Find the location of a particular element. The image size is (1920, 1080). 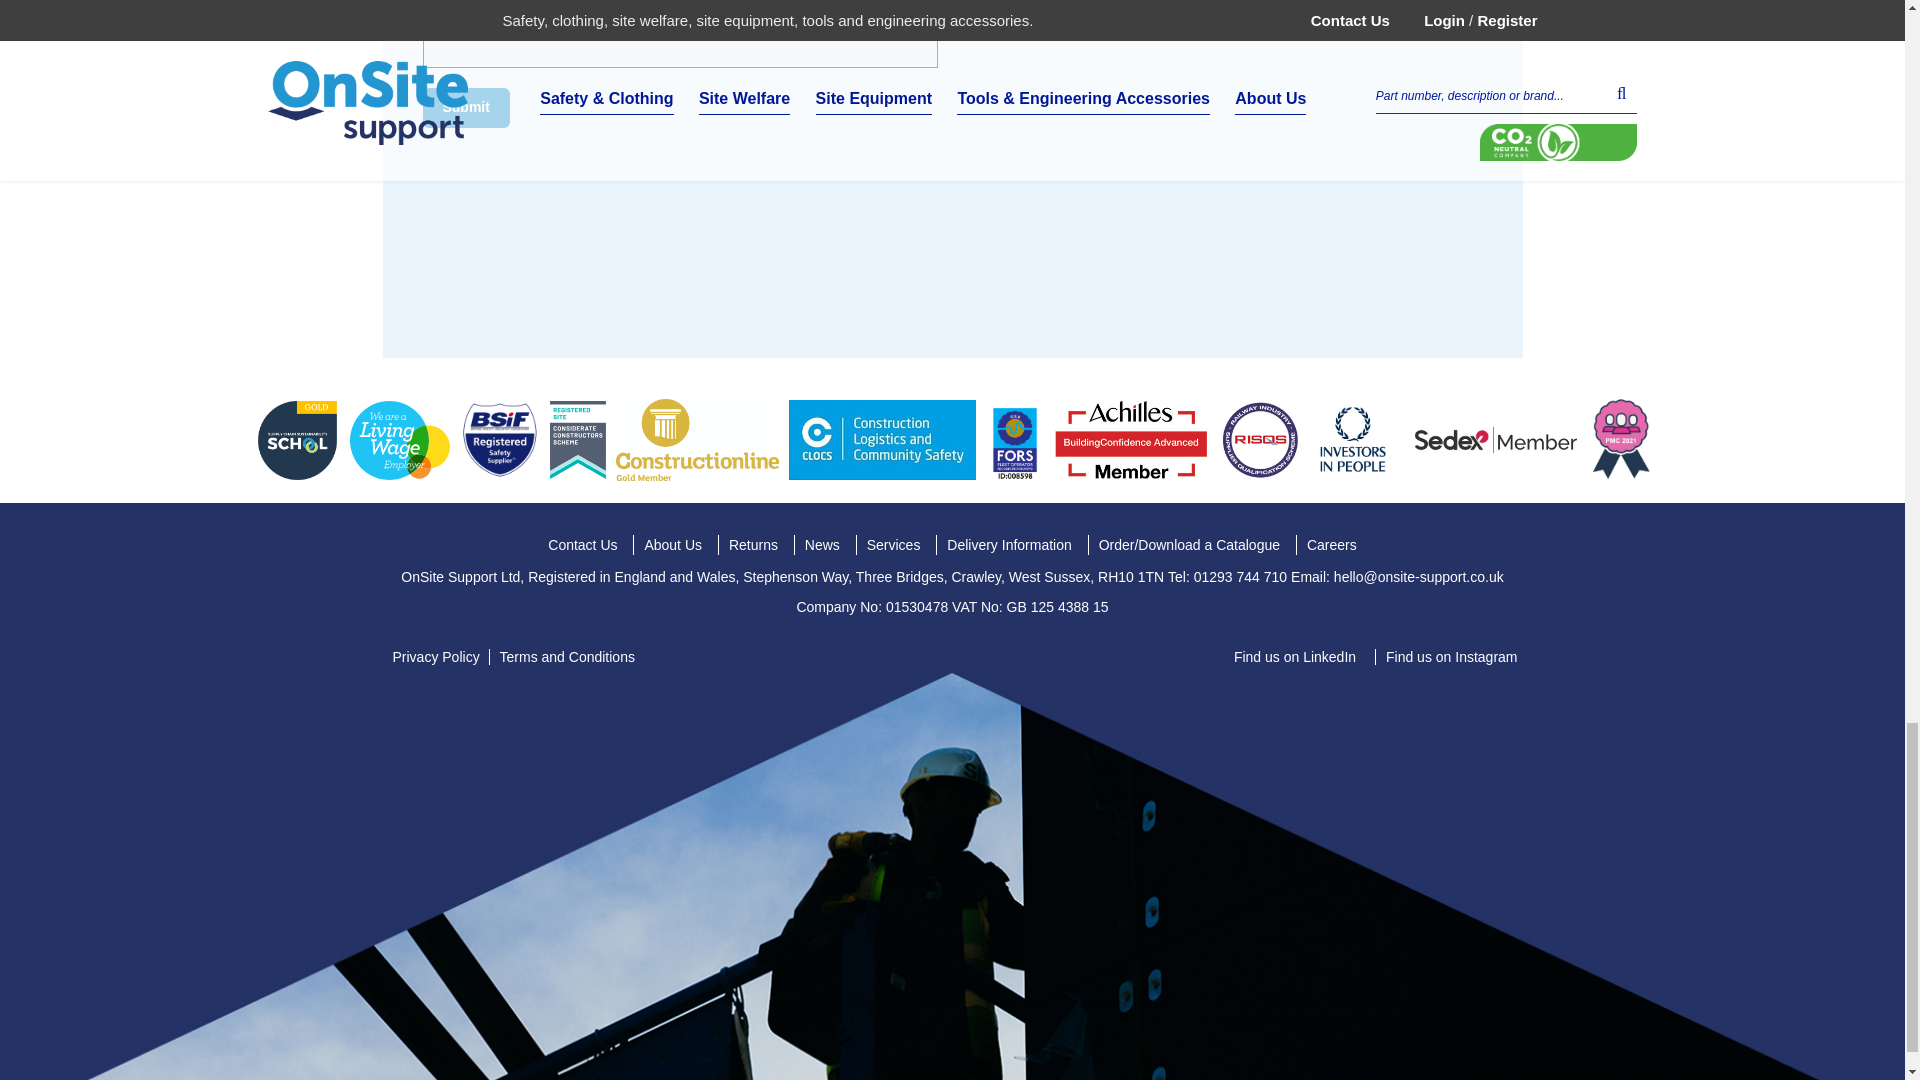

Submit is located at coordinates (465, 108).